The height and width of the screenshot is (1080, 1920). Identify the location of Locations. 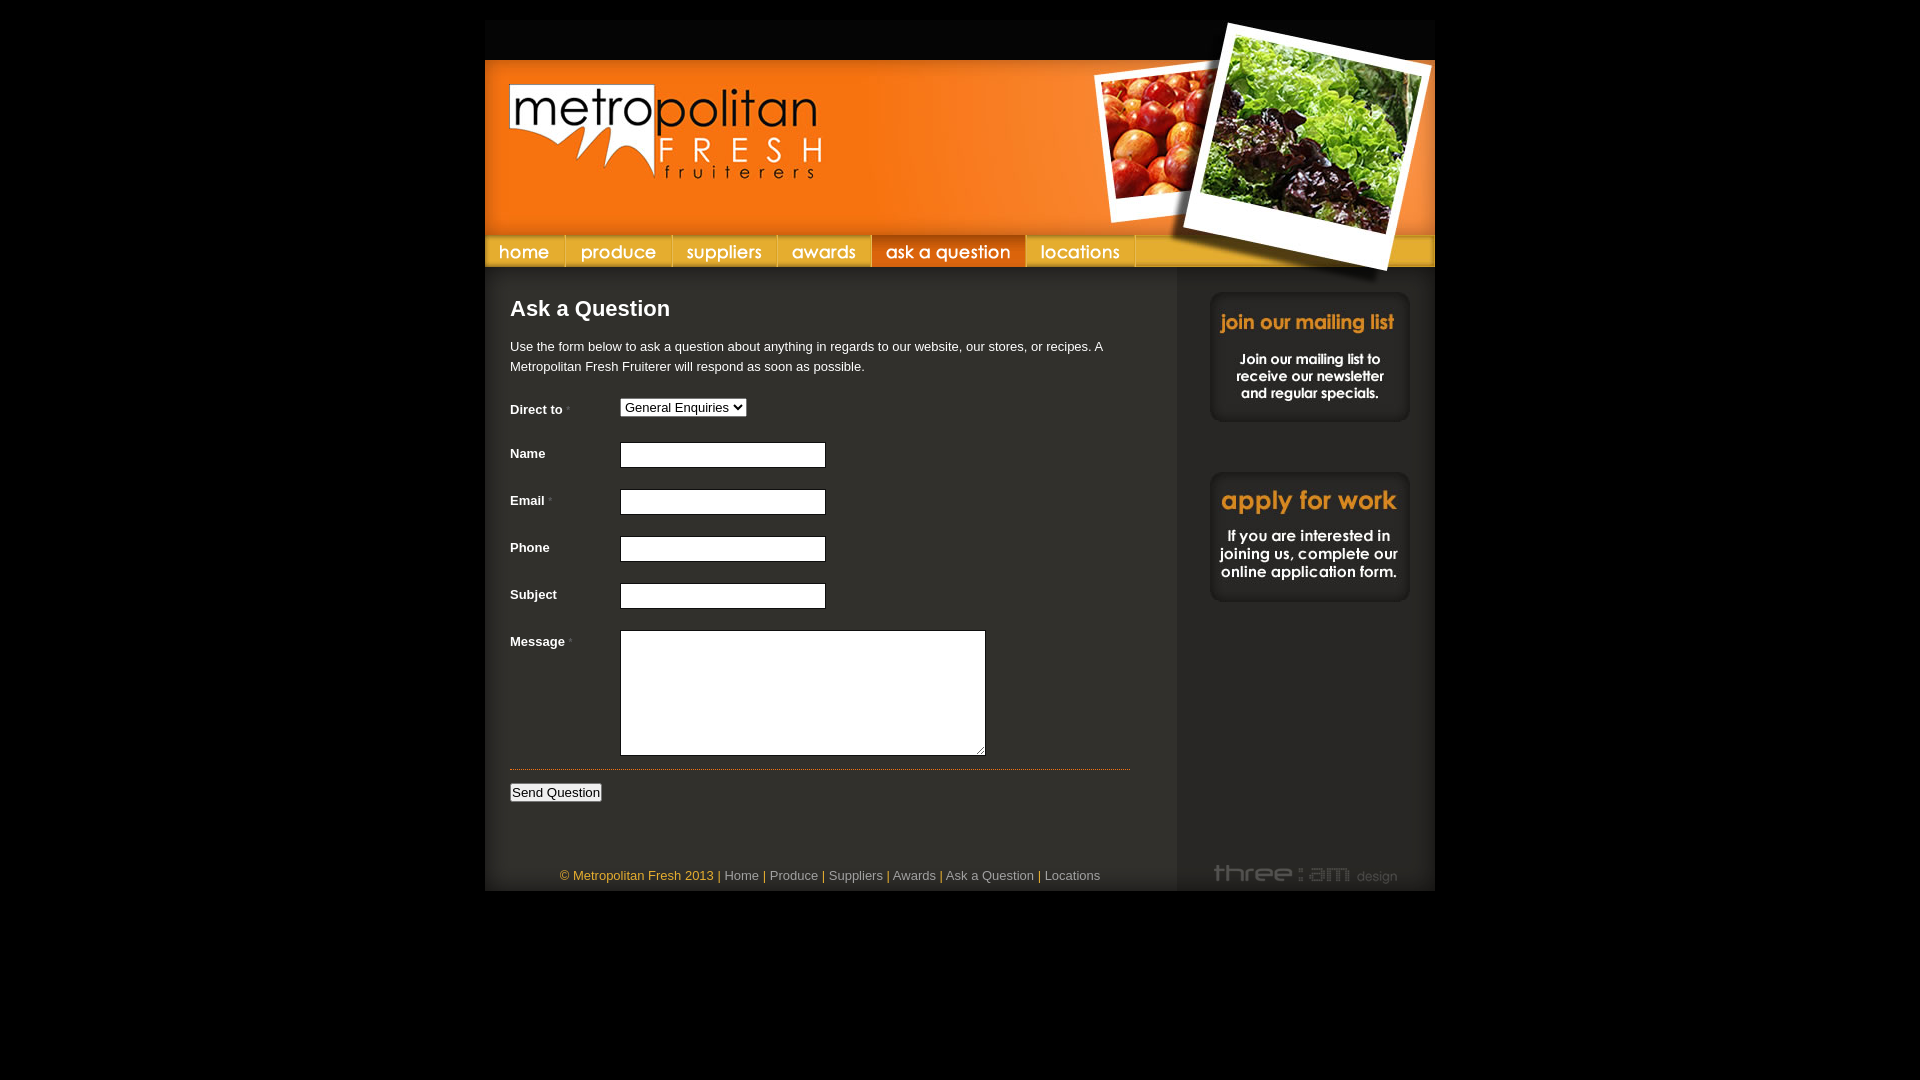
(1073, 875).